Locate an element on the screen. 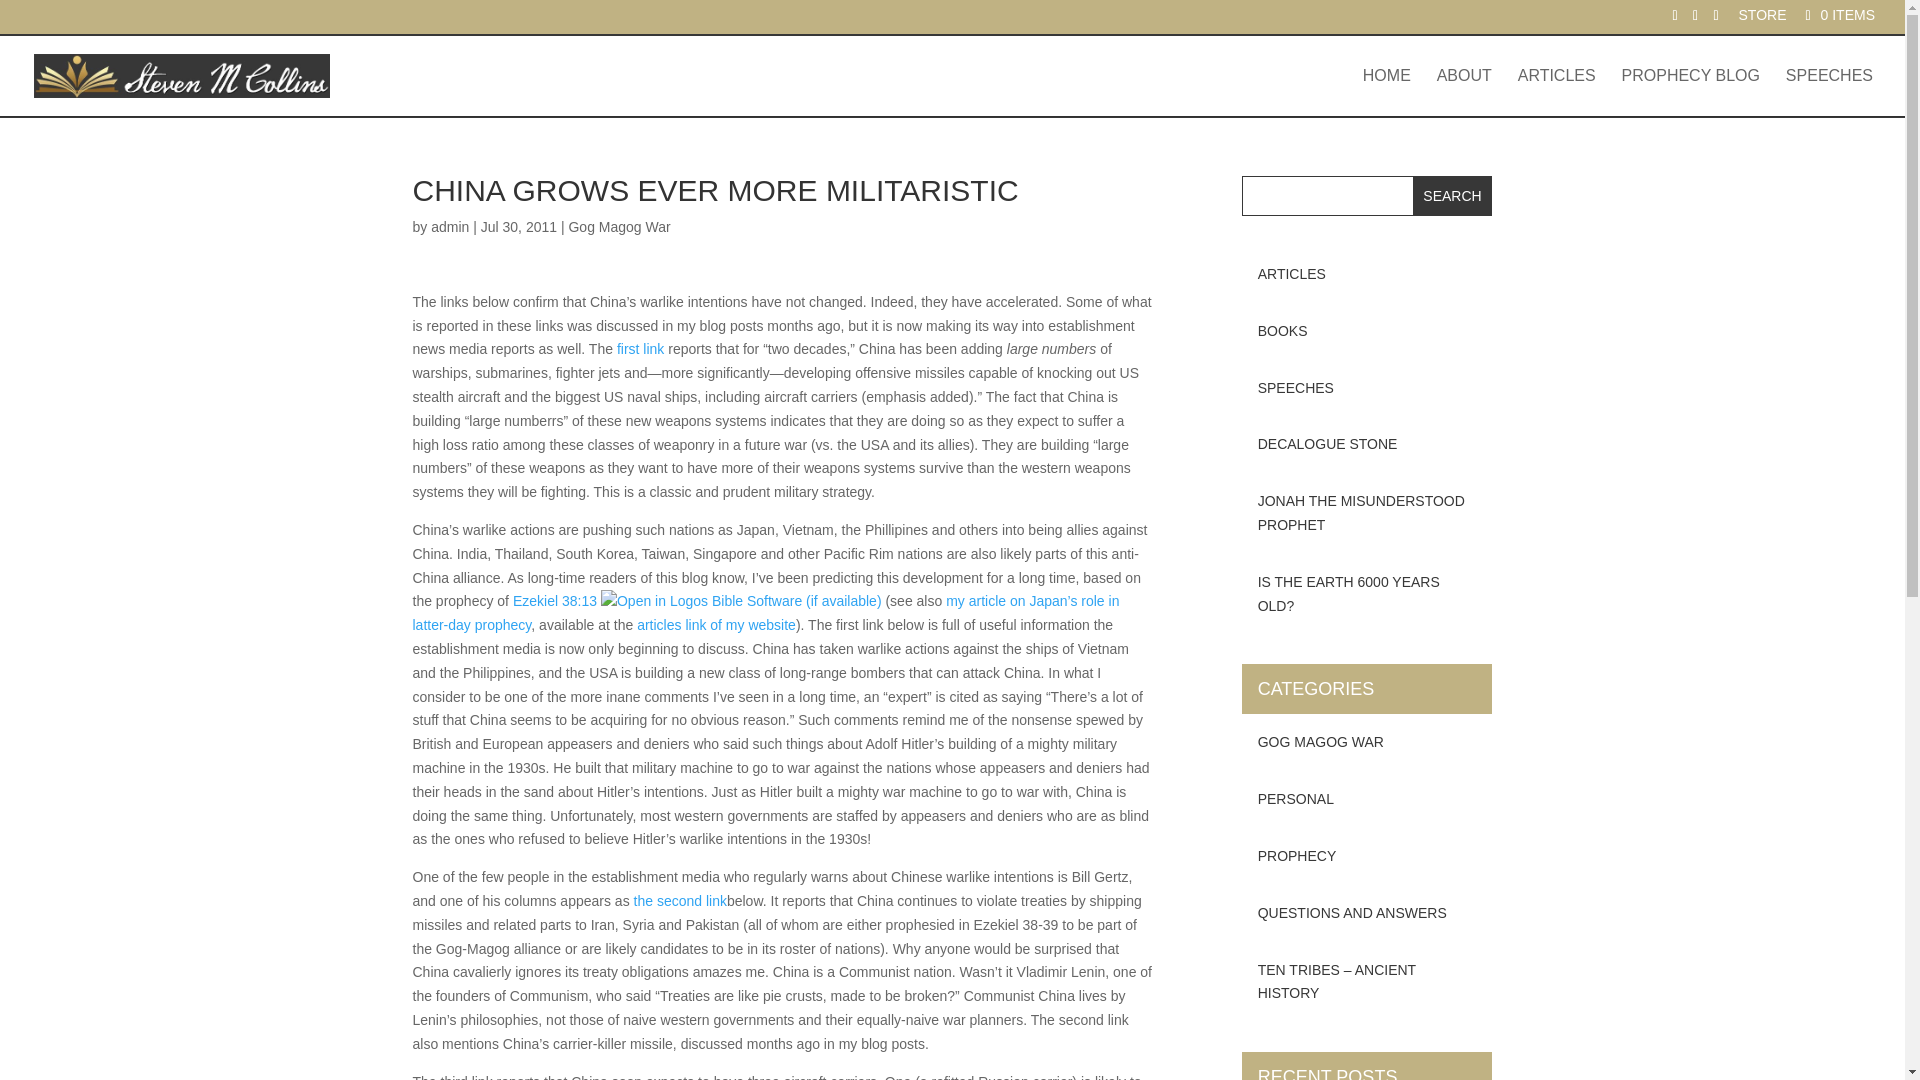 The image size is (1920, 1080). first link is located at coordinates (640, 349).